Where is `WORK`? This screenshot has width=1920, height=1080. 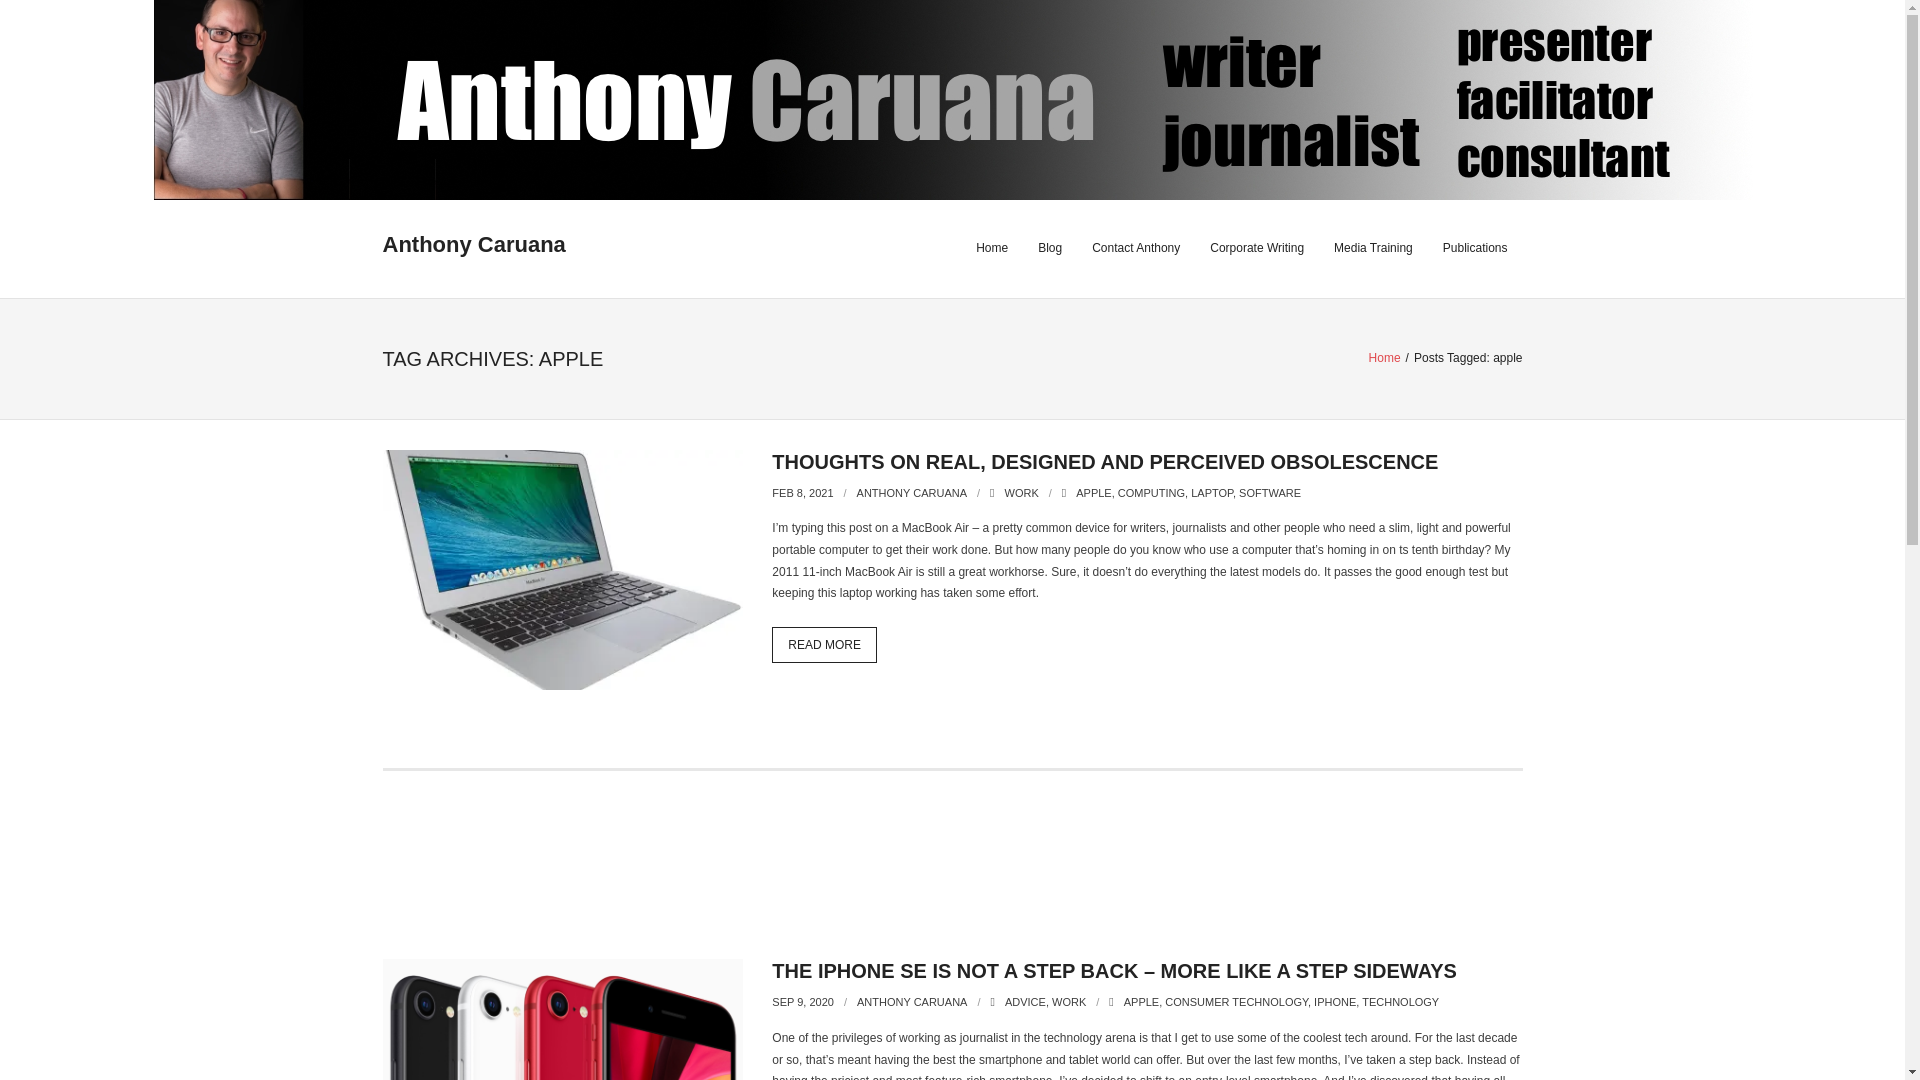 WORK is located at coordinates (1021, 492).